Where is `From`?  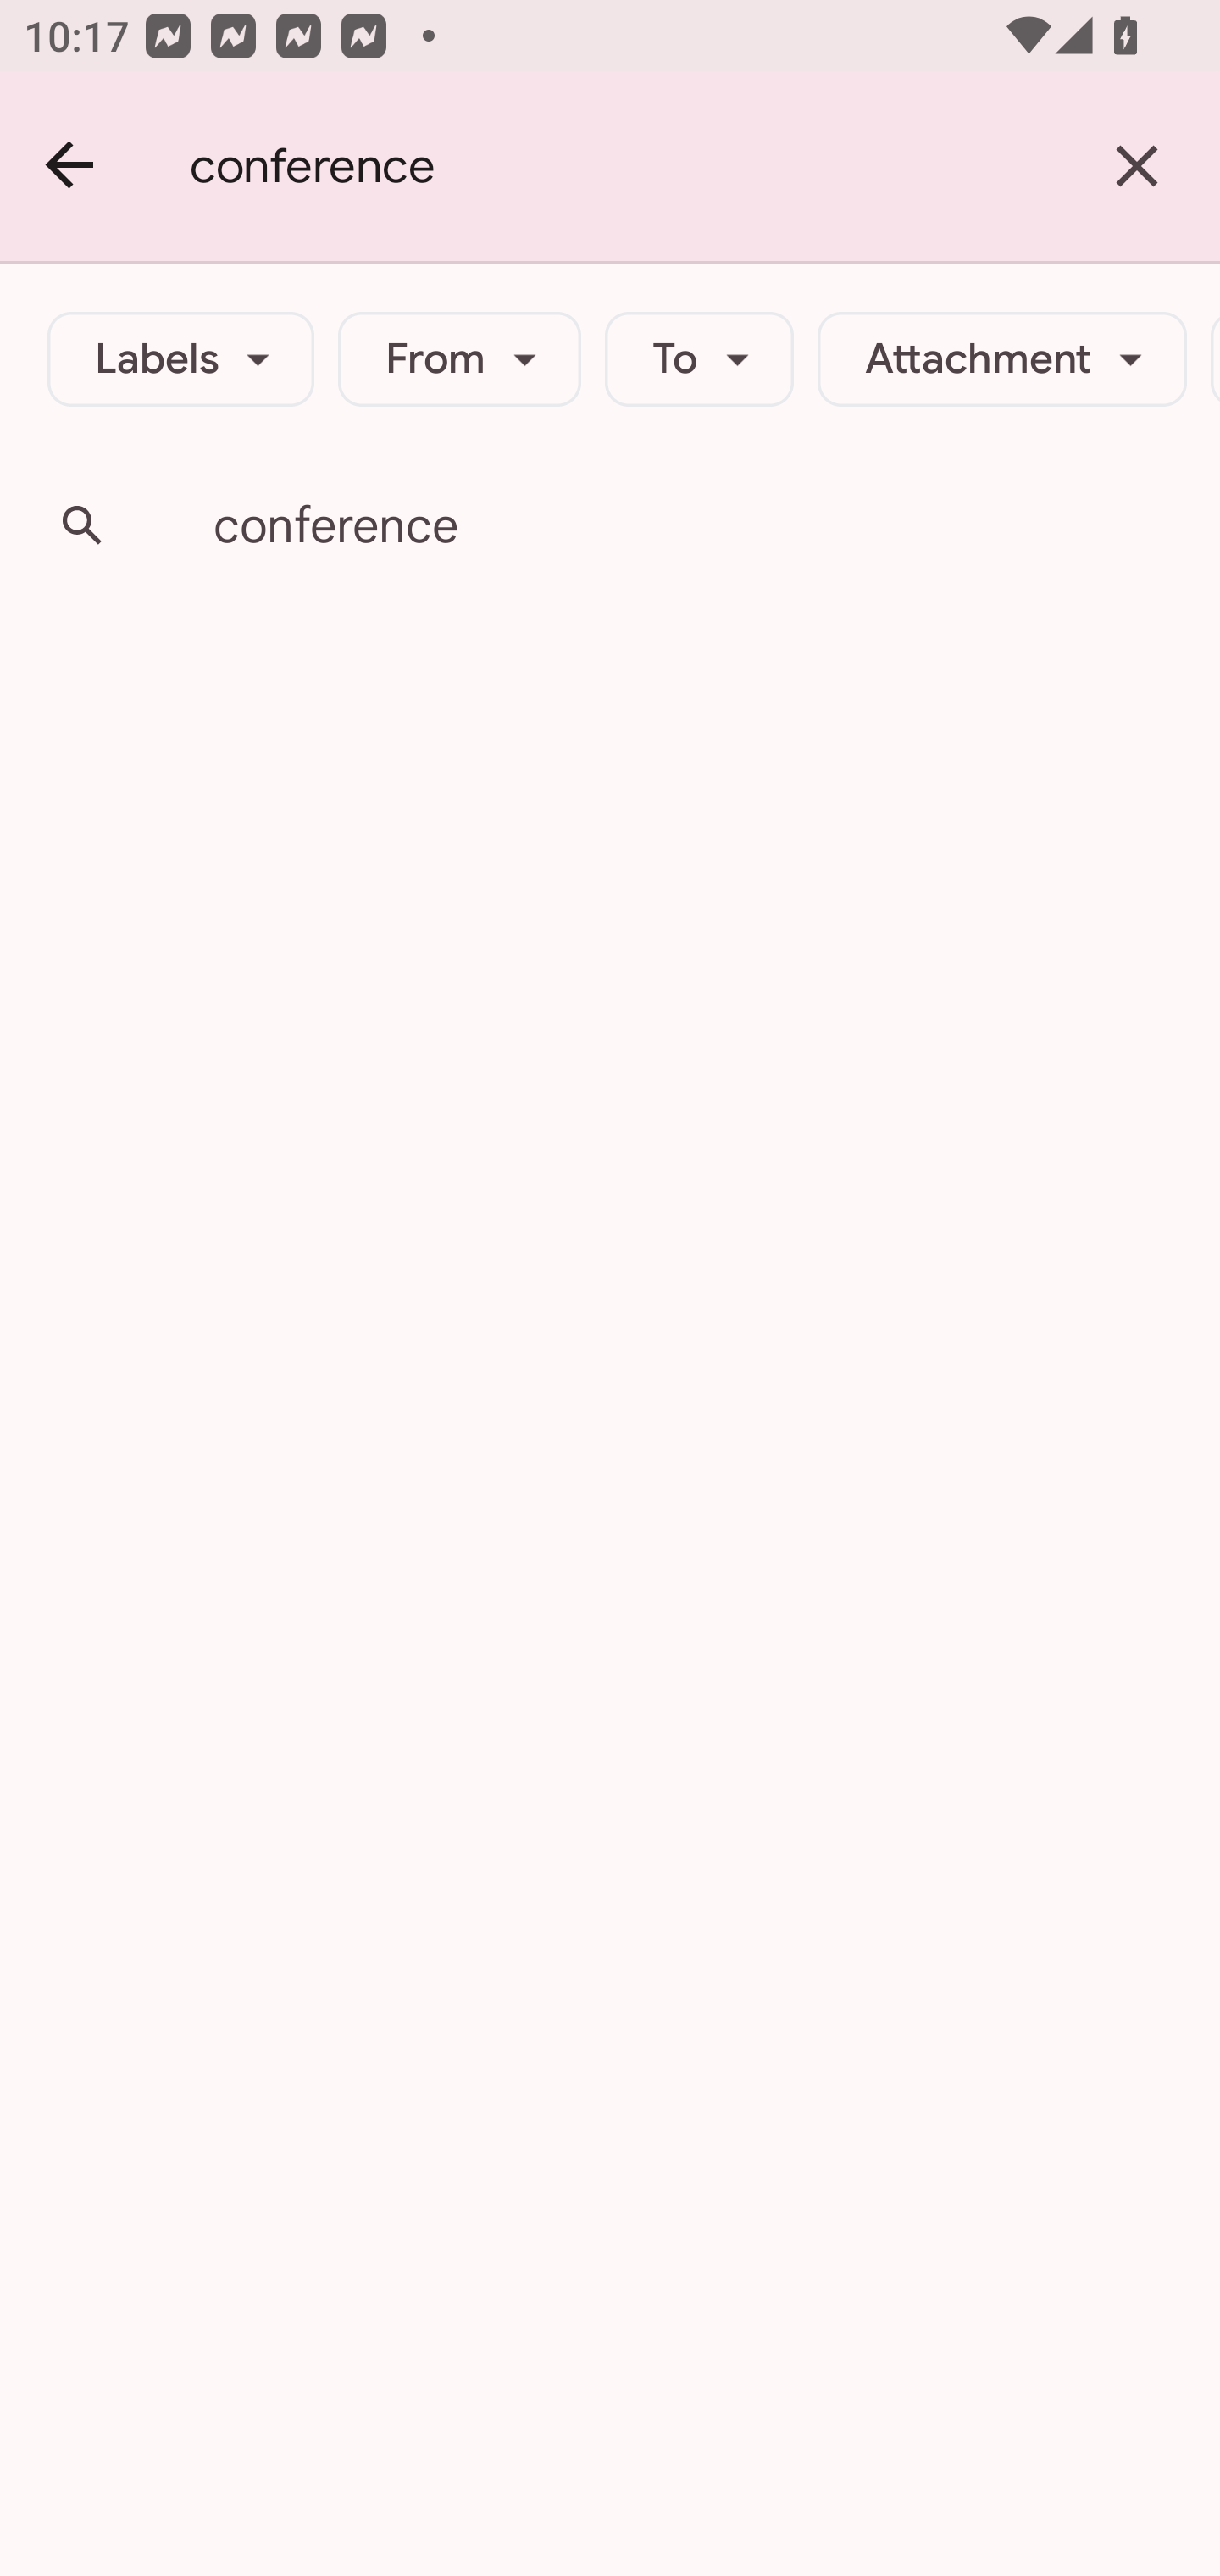
From is located at coordinates (459, 359).